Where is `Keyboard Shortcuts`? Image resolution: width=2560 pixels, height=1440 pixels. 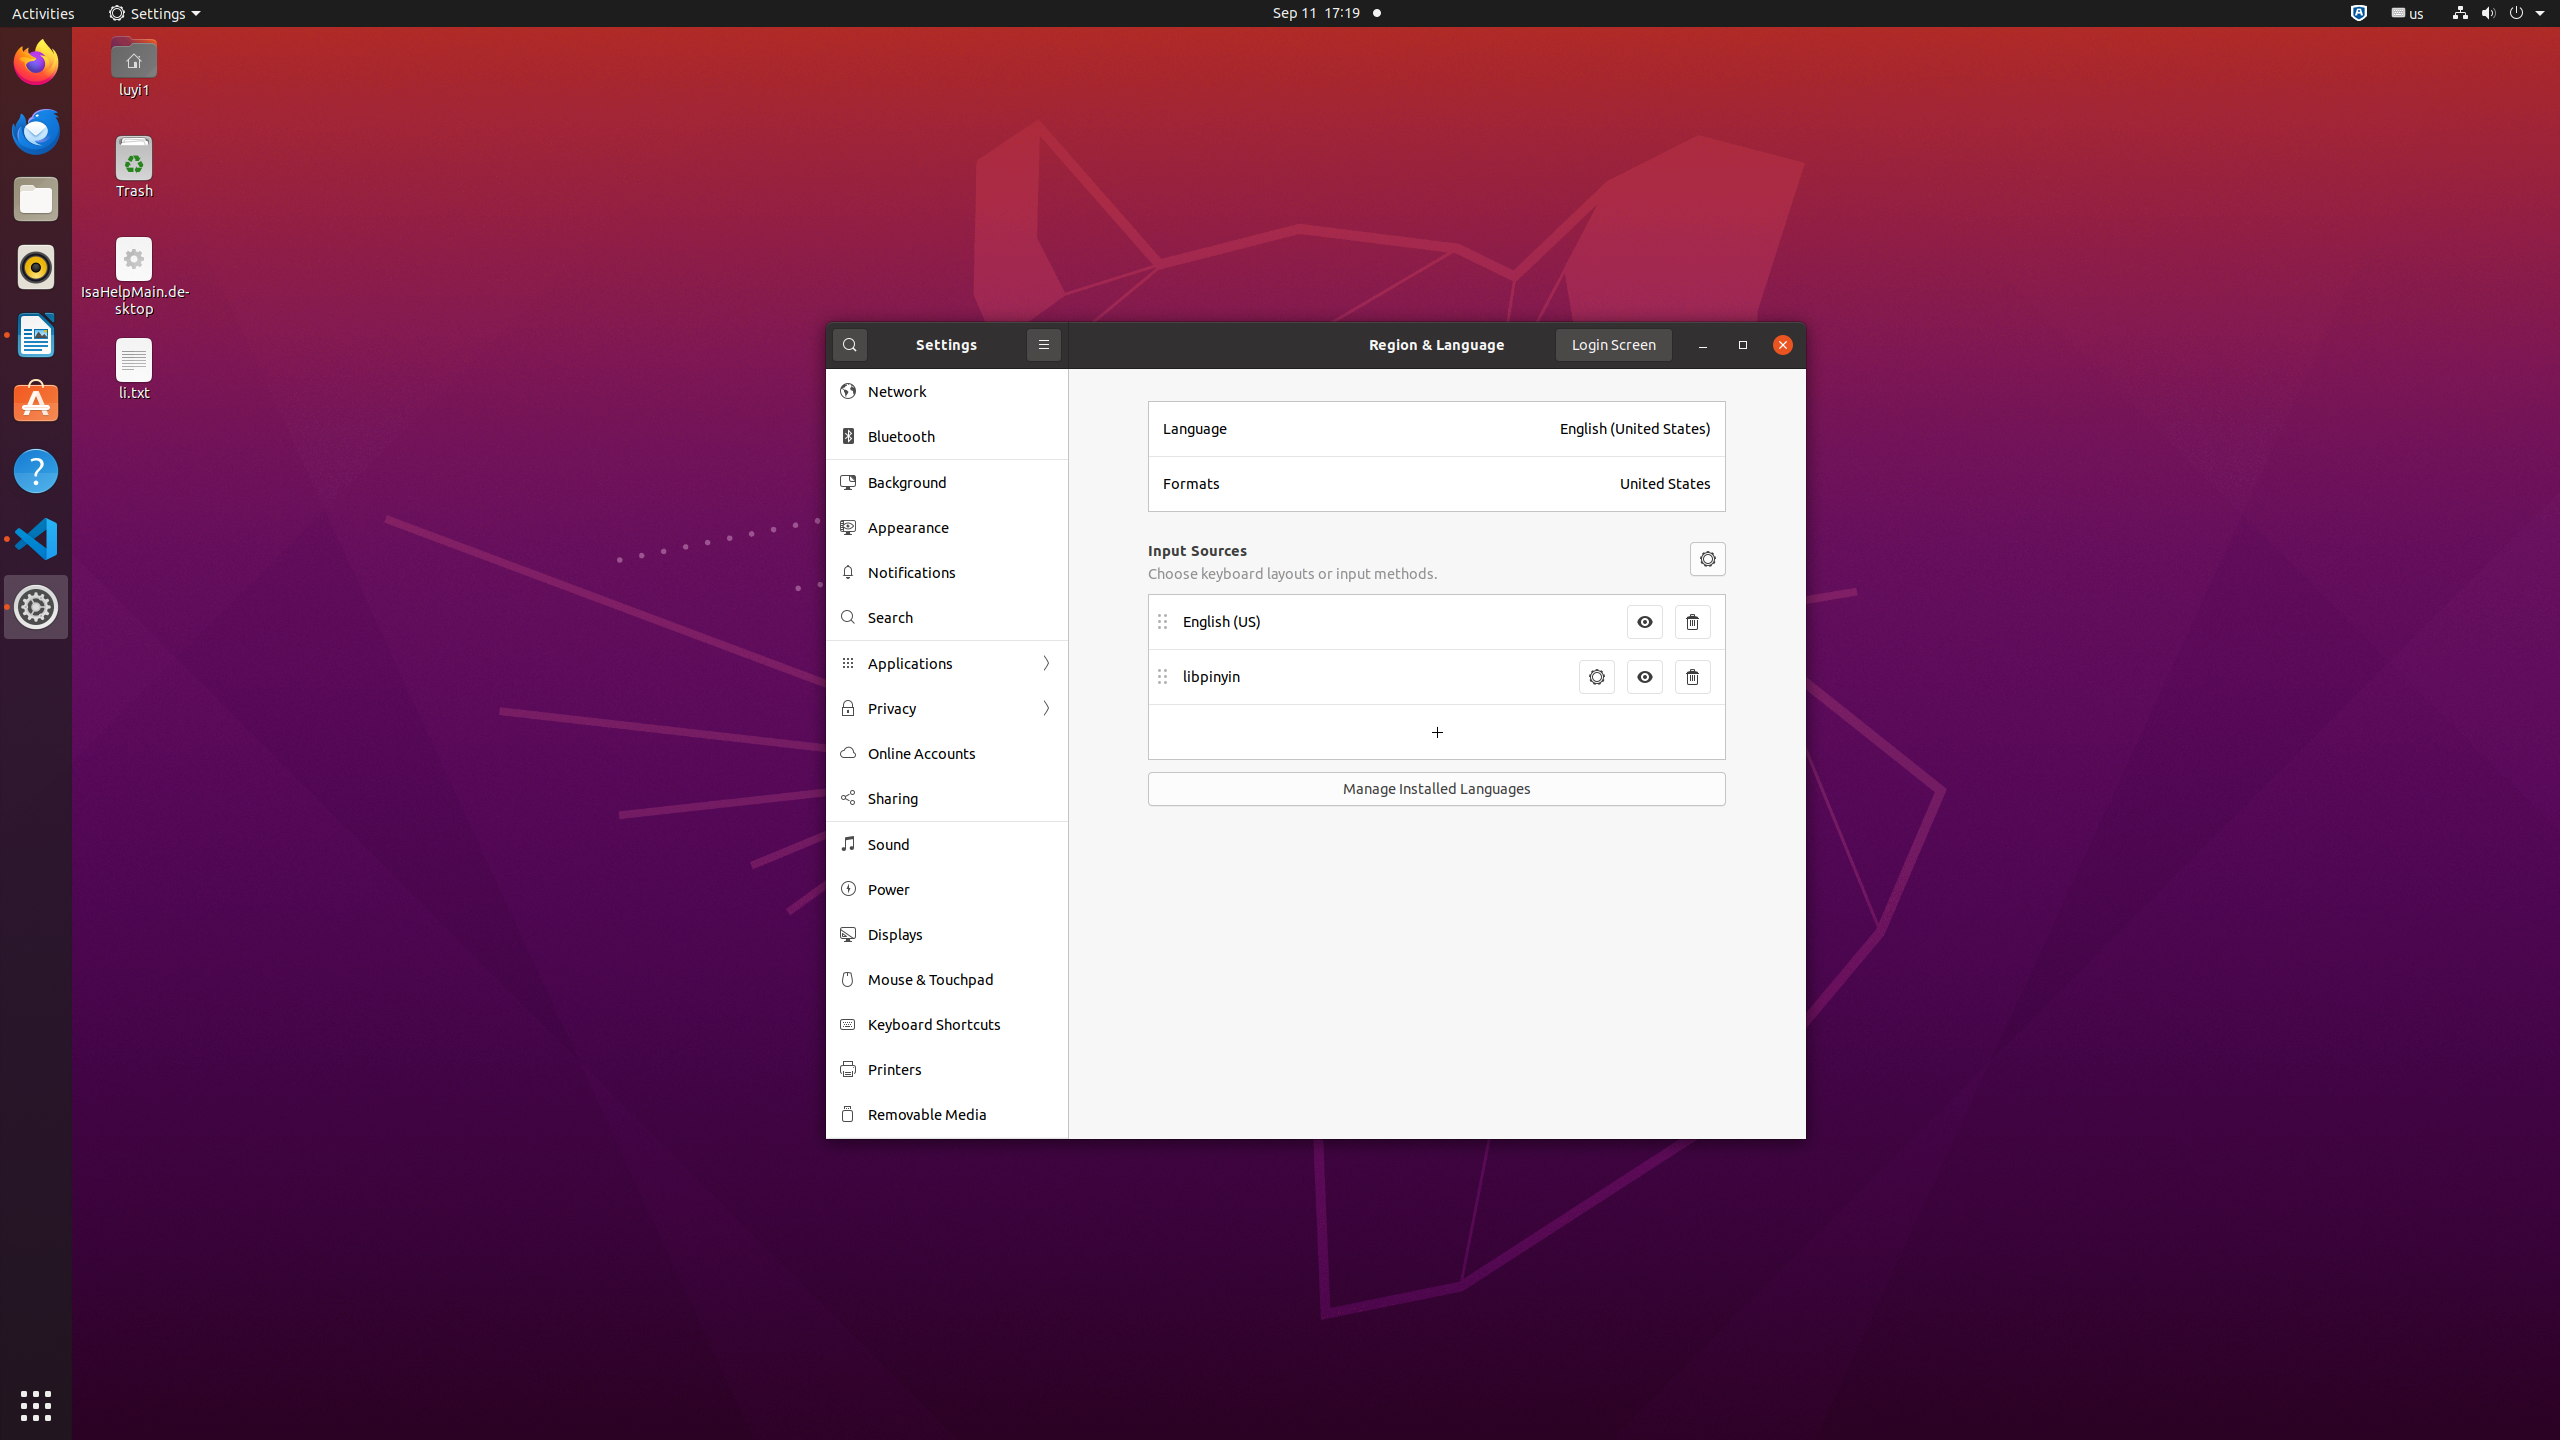
Keyboard Shortcuts is located at coordinates (961, 1024).